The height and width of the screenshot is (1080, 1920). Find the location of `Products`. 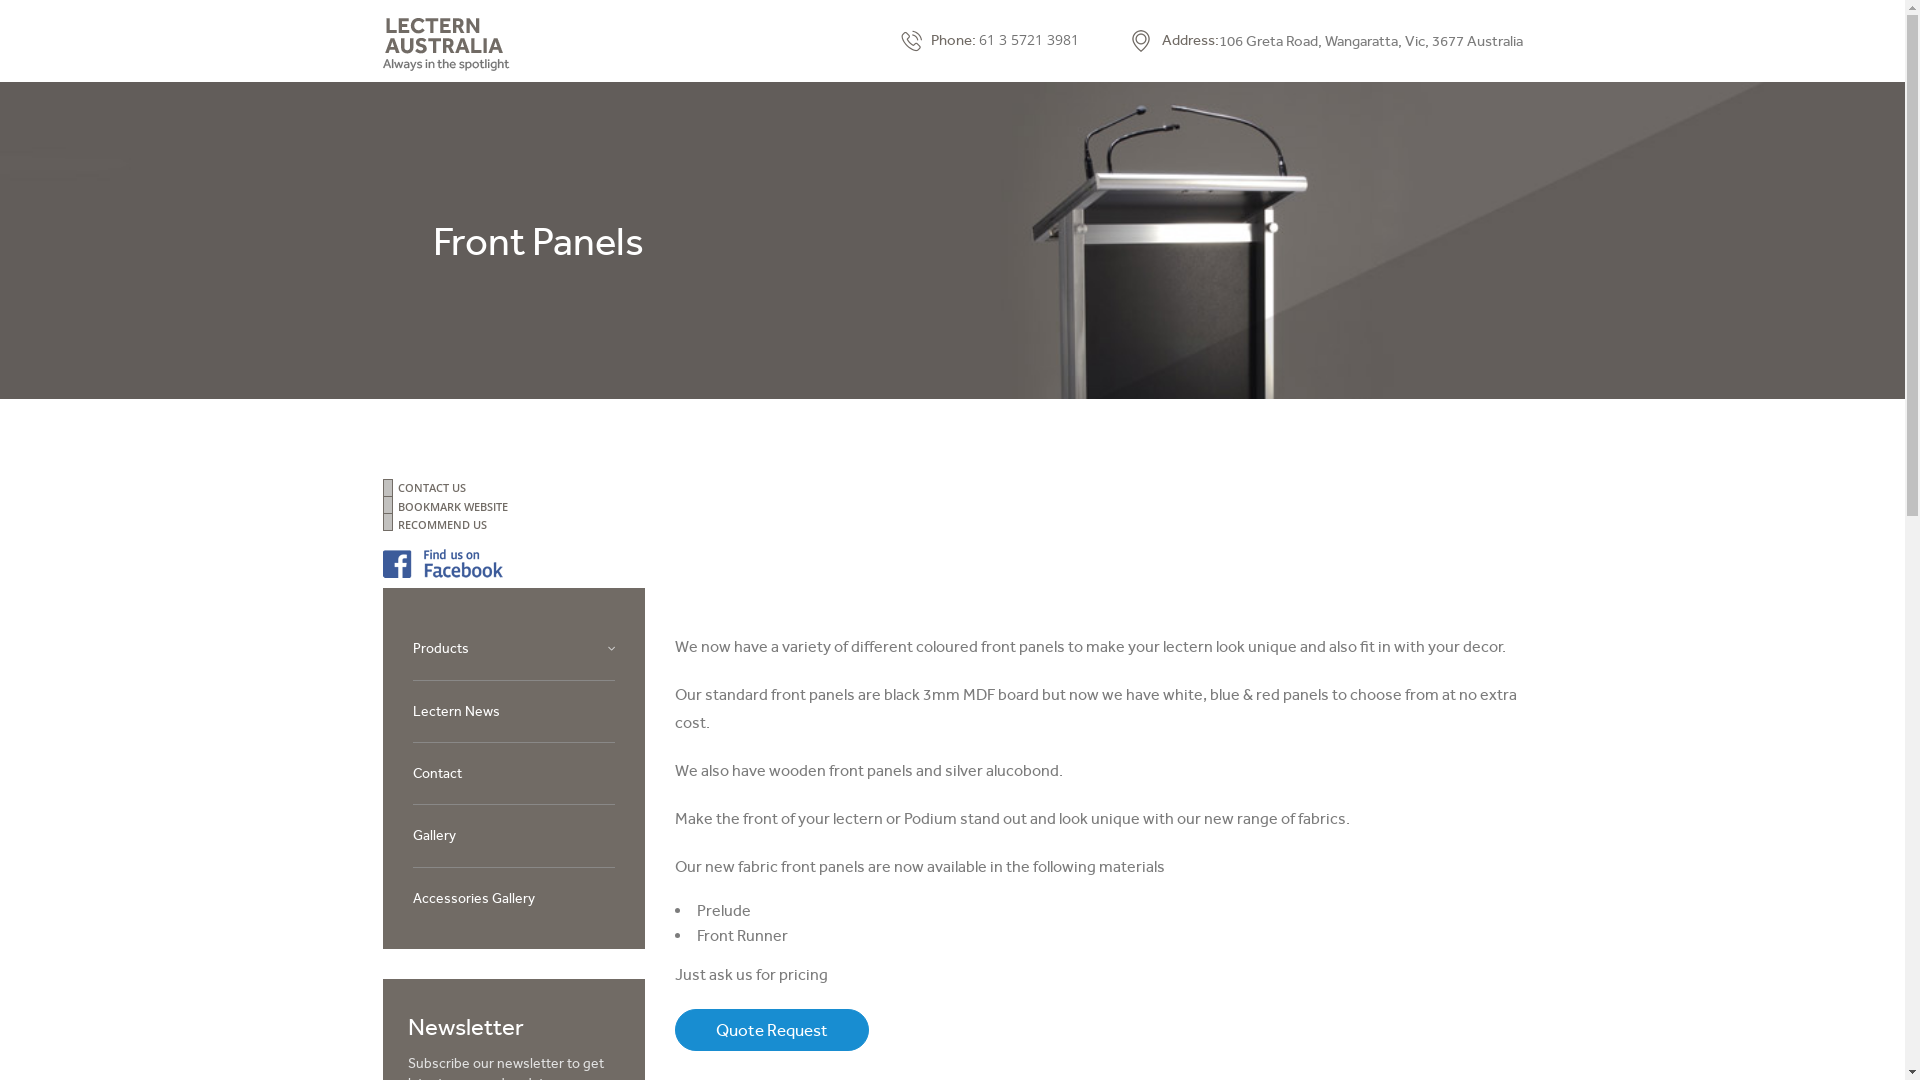

Products is located at coordinates (440, 648).